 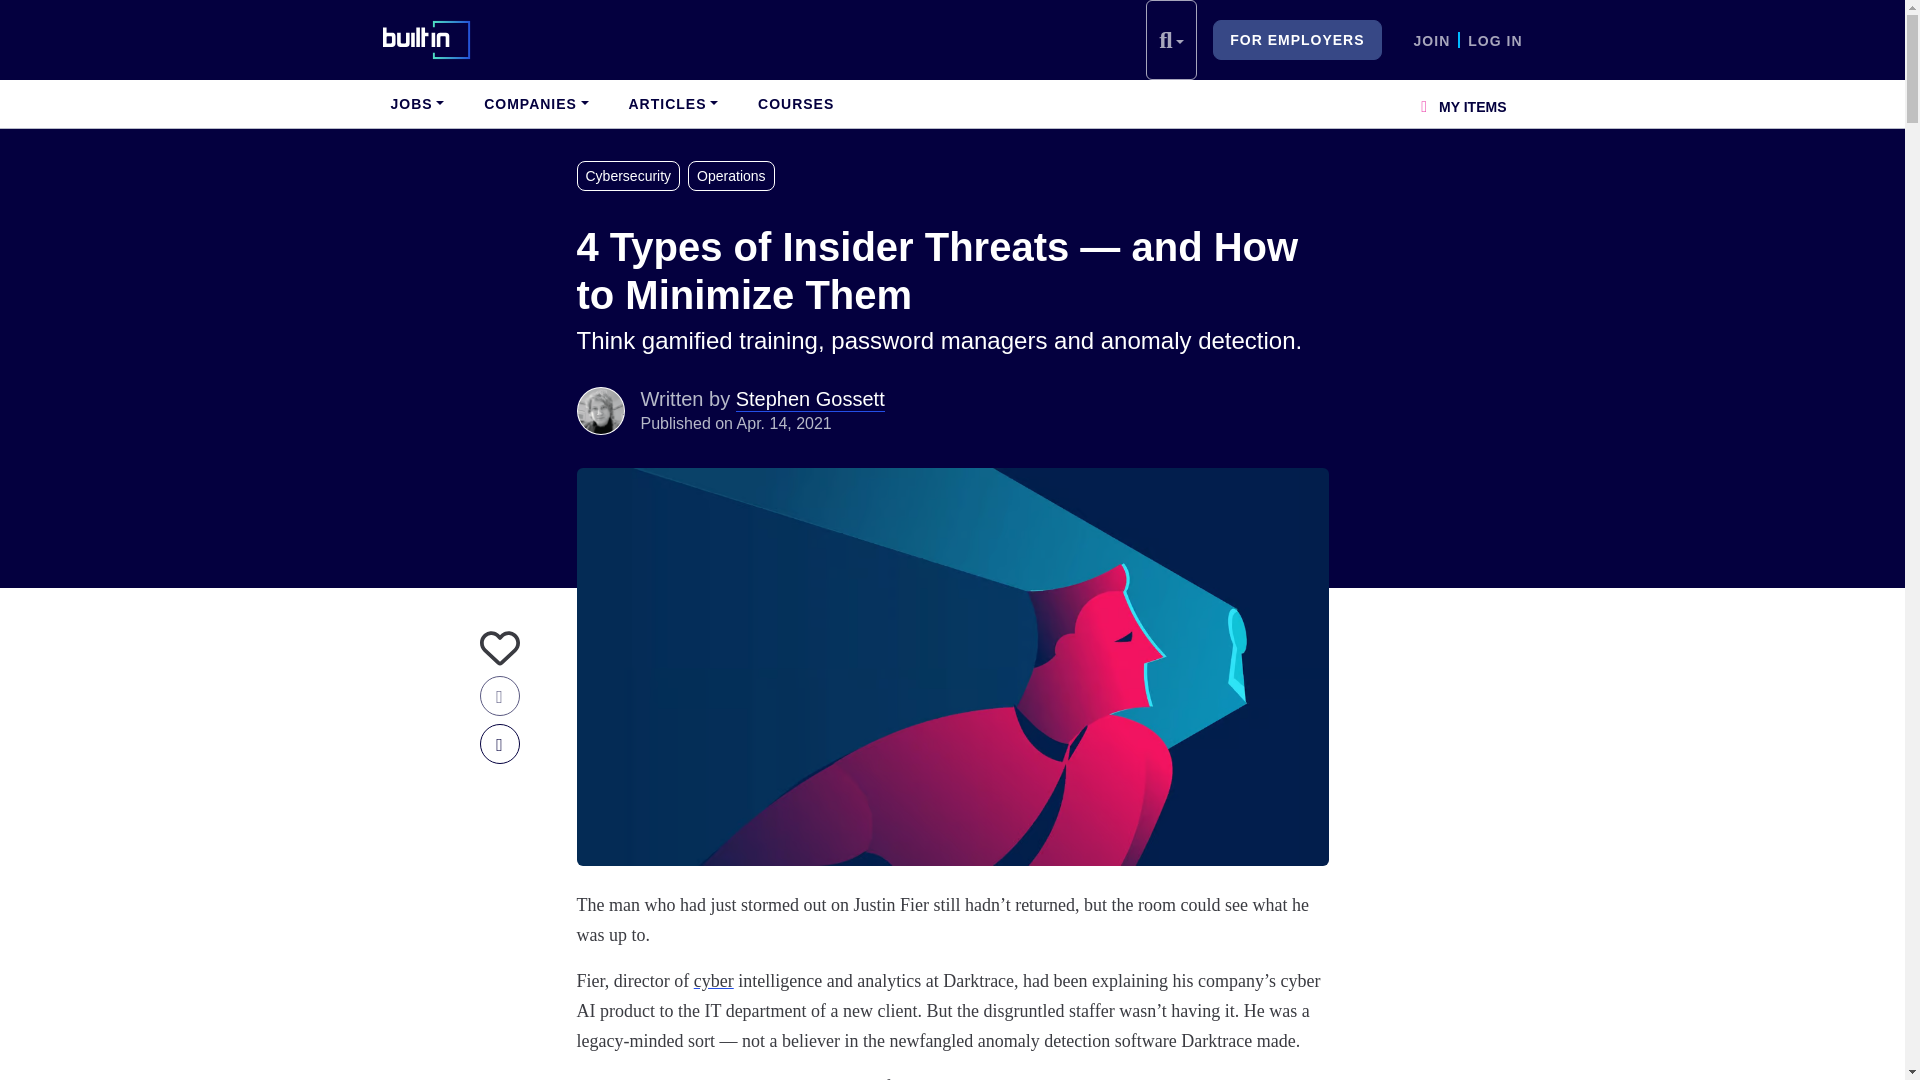 What do you see at coordinates (734, 176) in the screenshot?
I see `Operations` at bounding box center [734, 176].